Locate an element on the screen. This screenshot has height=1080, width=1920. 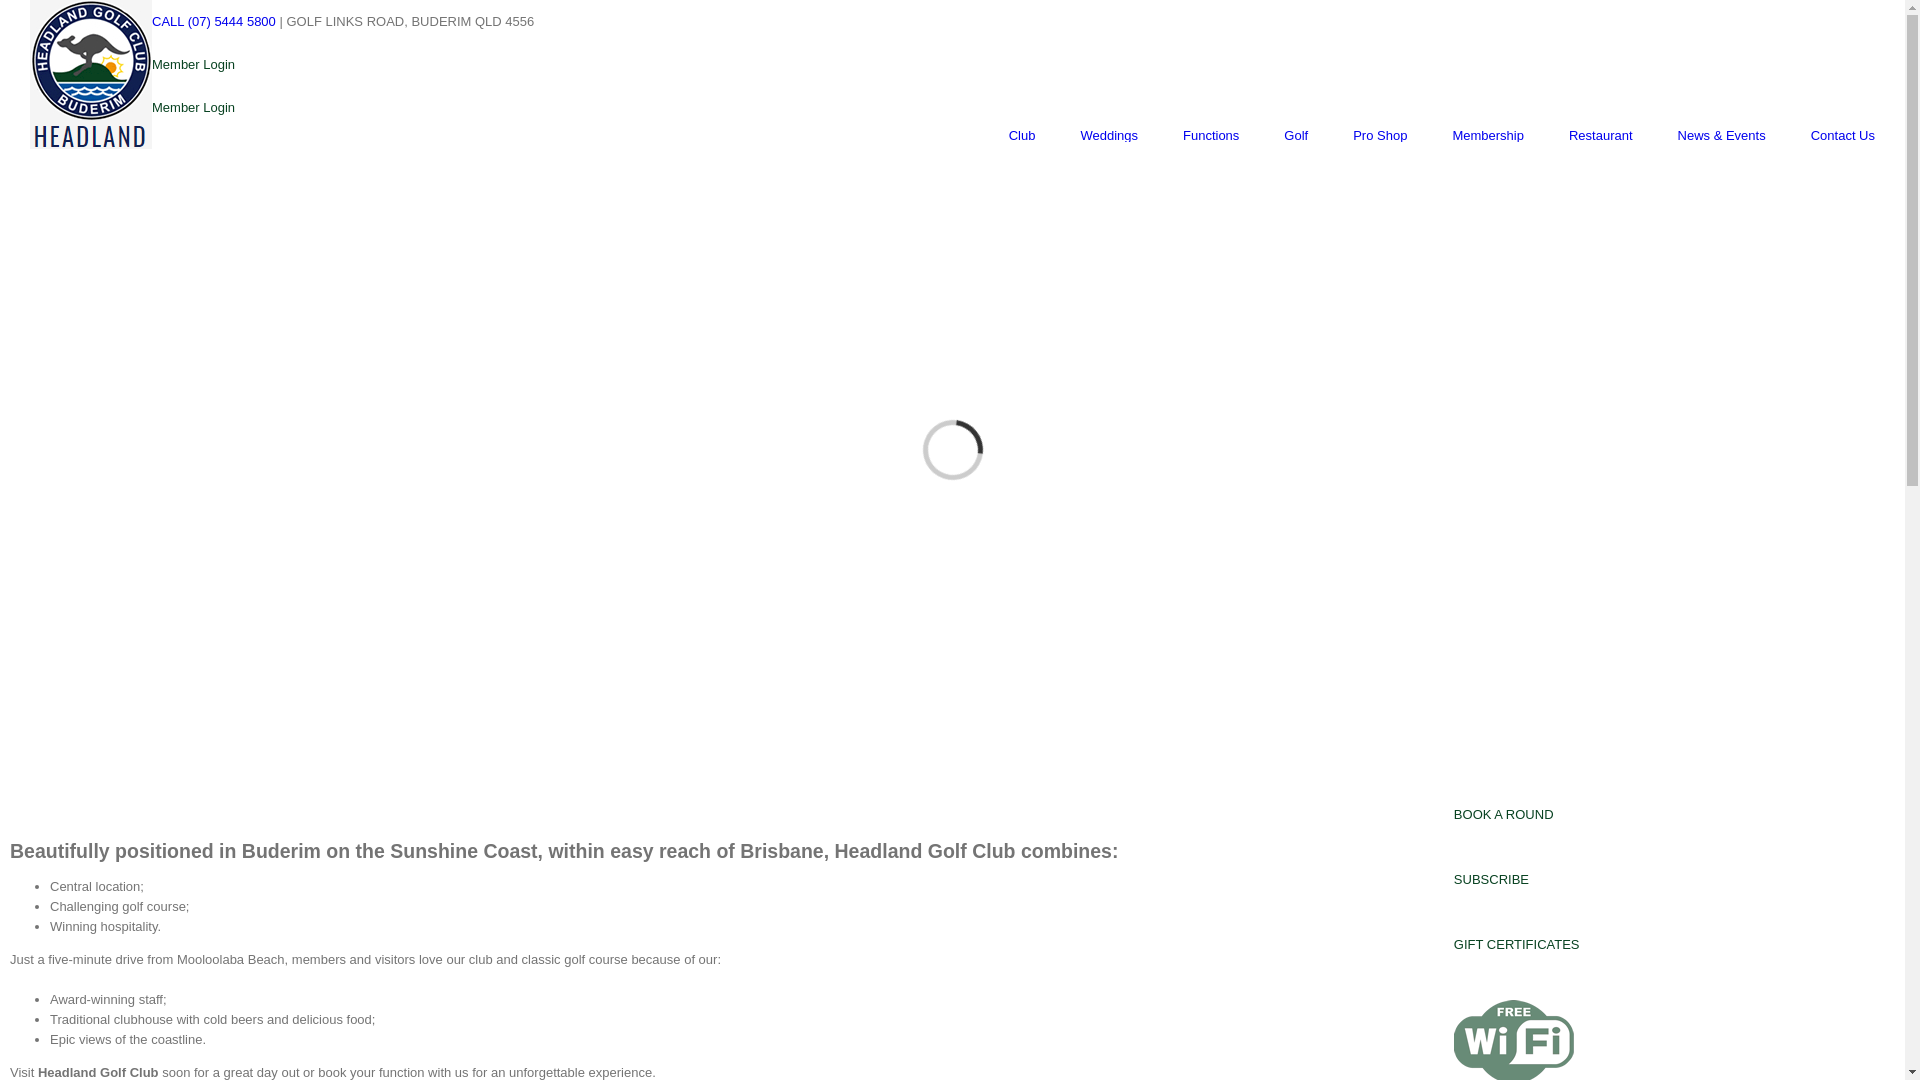
Weddings is located at coordinates (1109, 136).